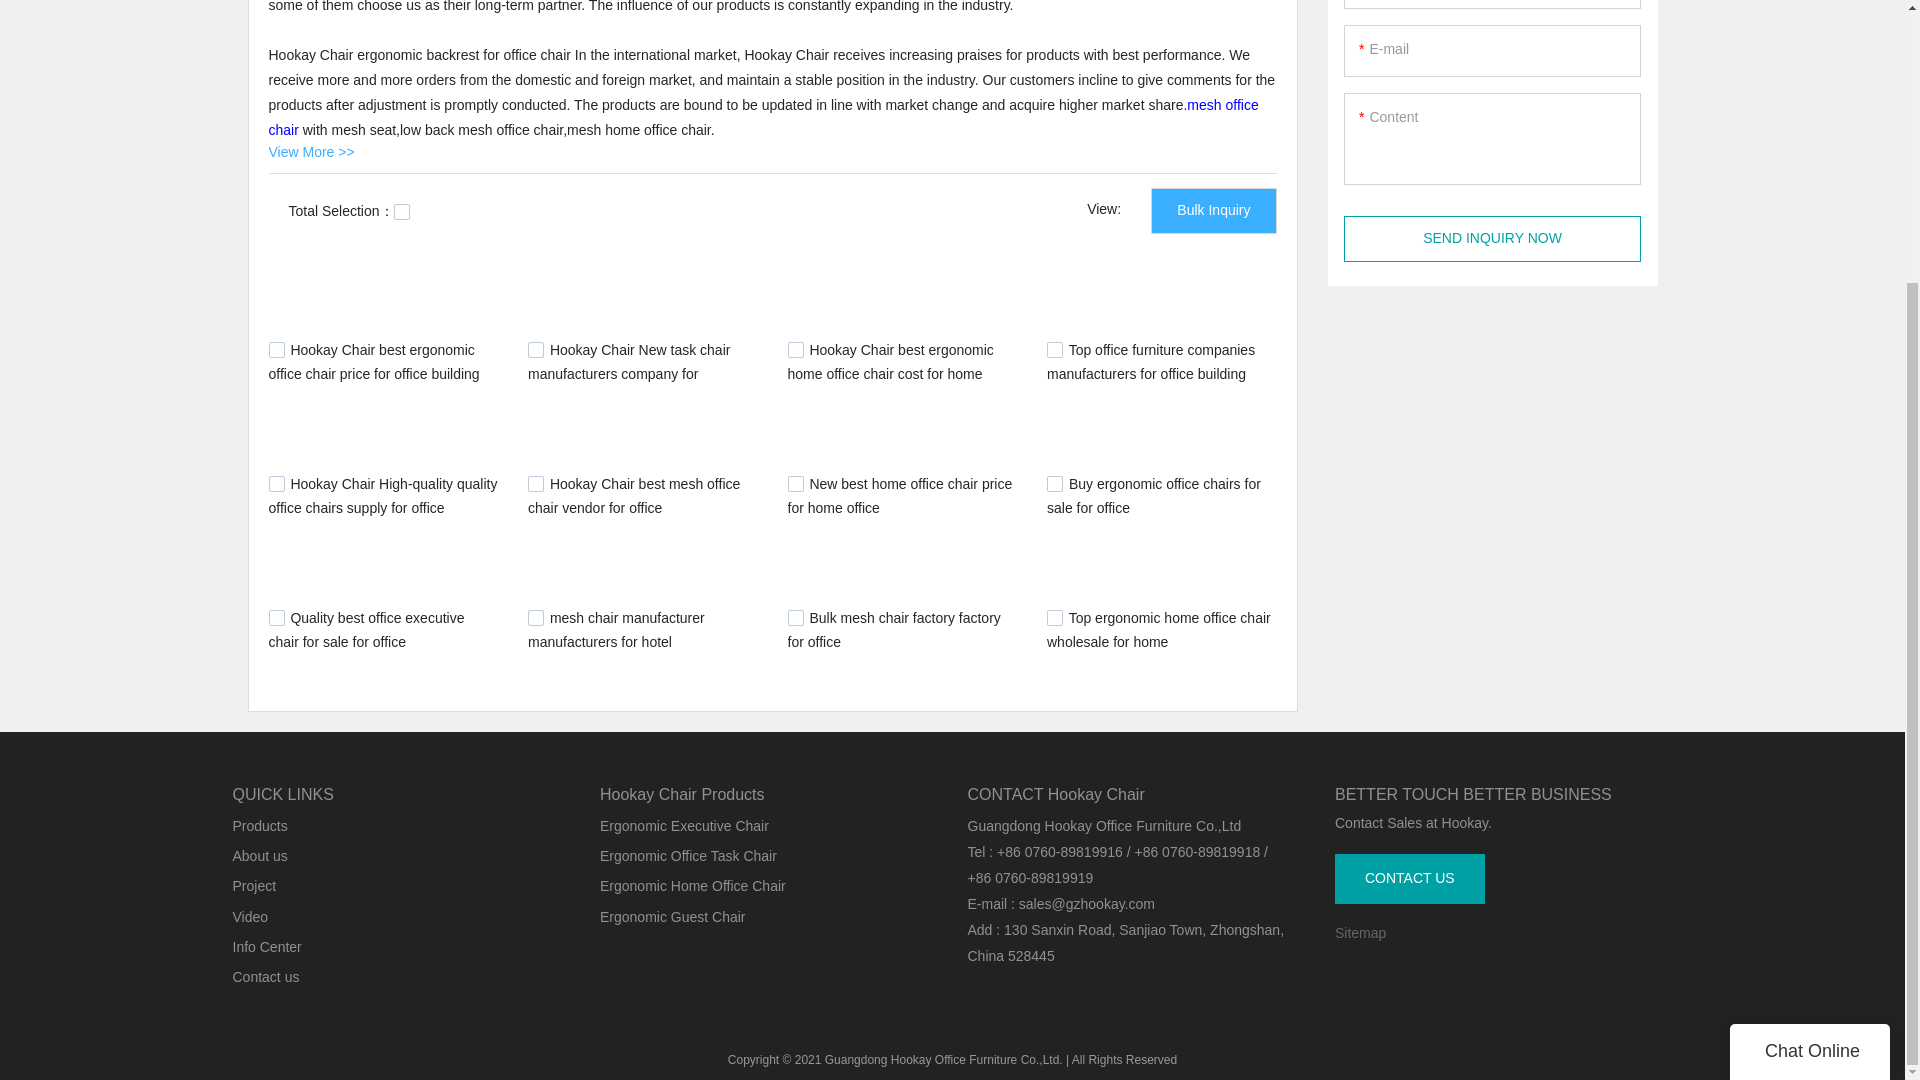 The height and width of the screenshot is (1080, 1920). Describe the element at coordinates (276, 484) in the screenshot. I see `2591` at that location.